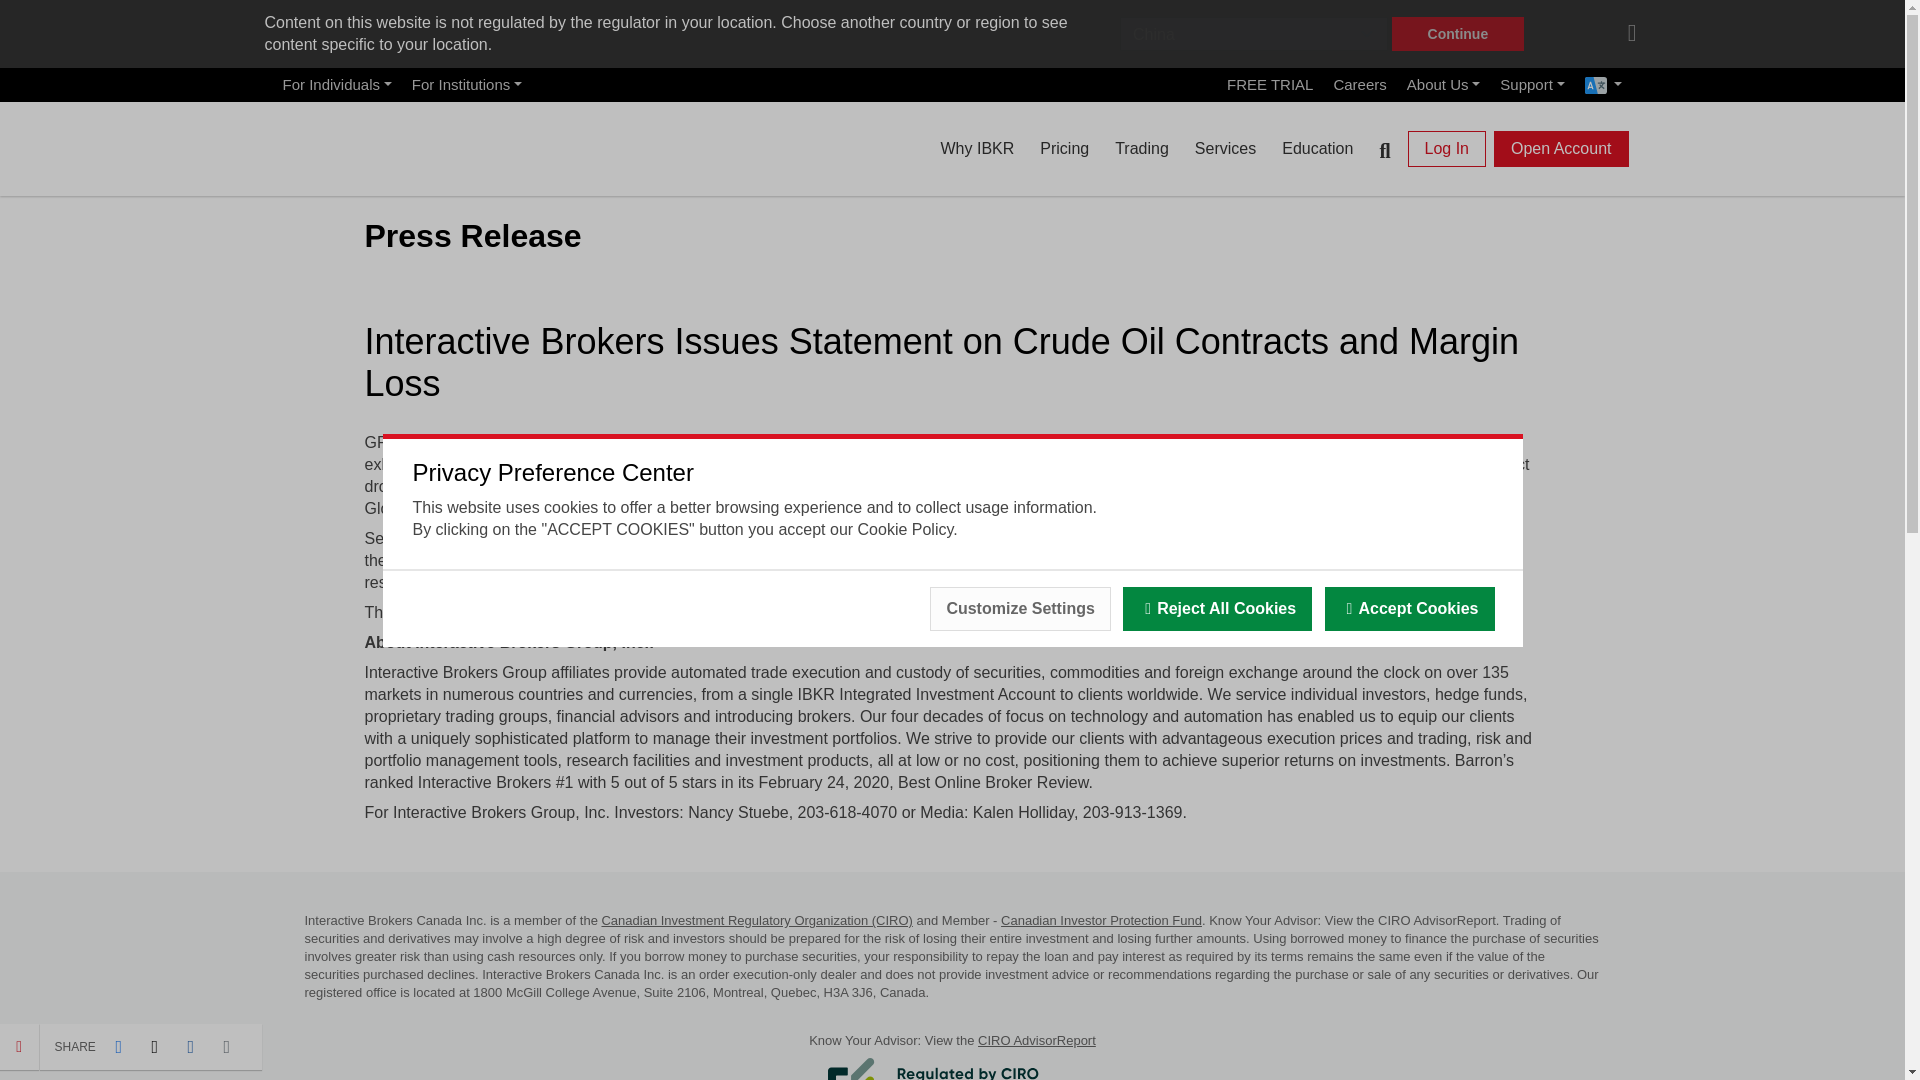 The image size is (1920, 1080). Describe the element at coordinates (190, 1046) in the screenshot. I see `Share on Linkedin` at that location.